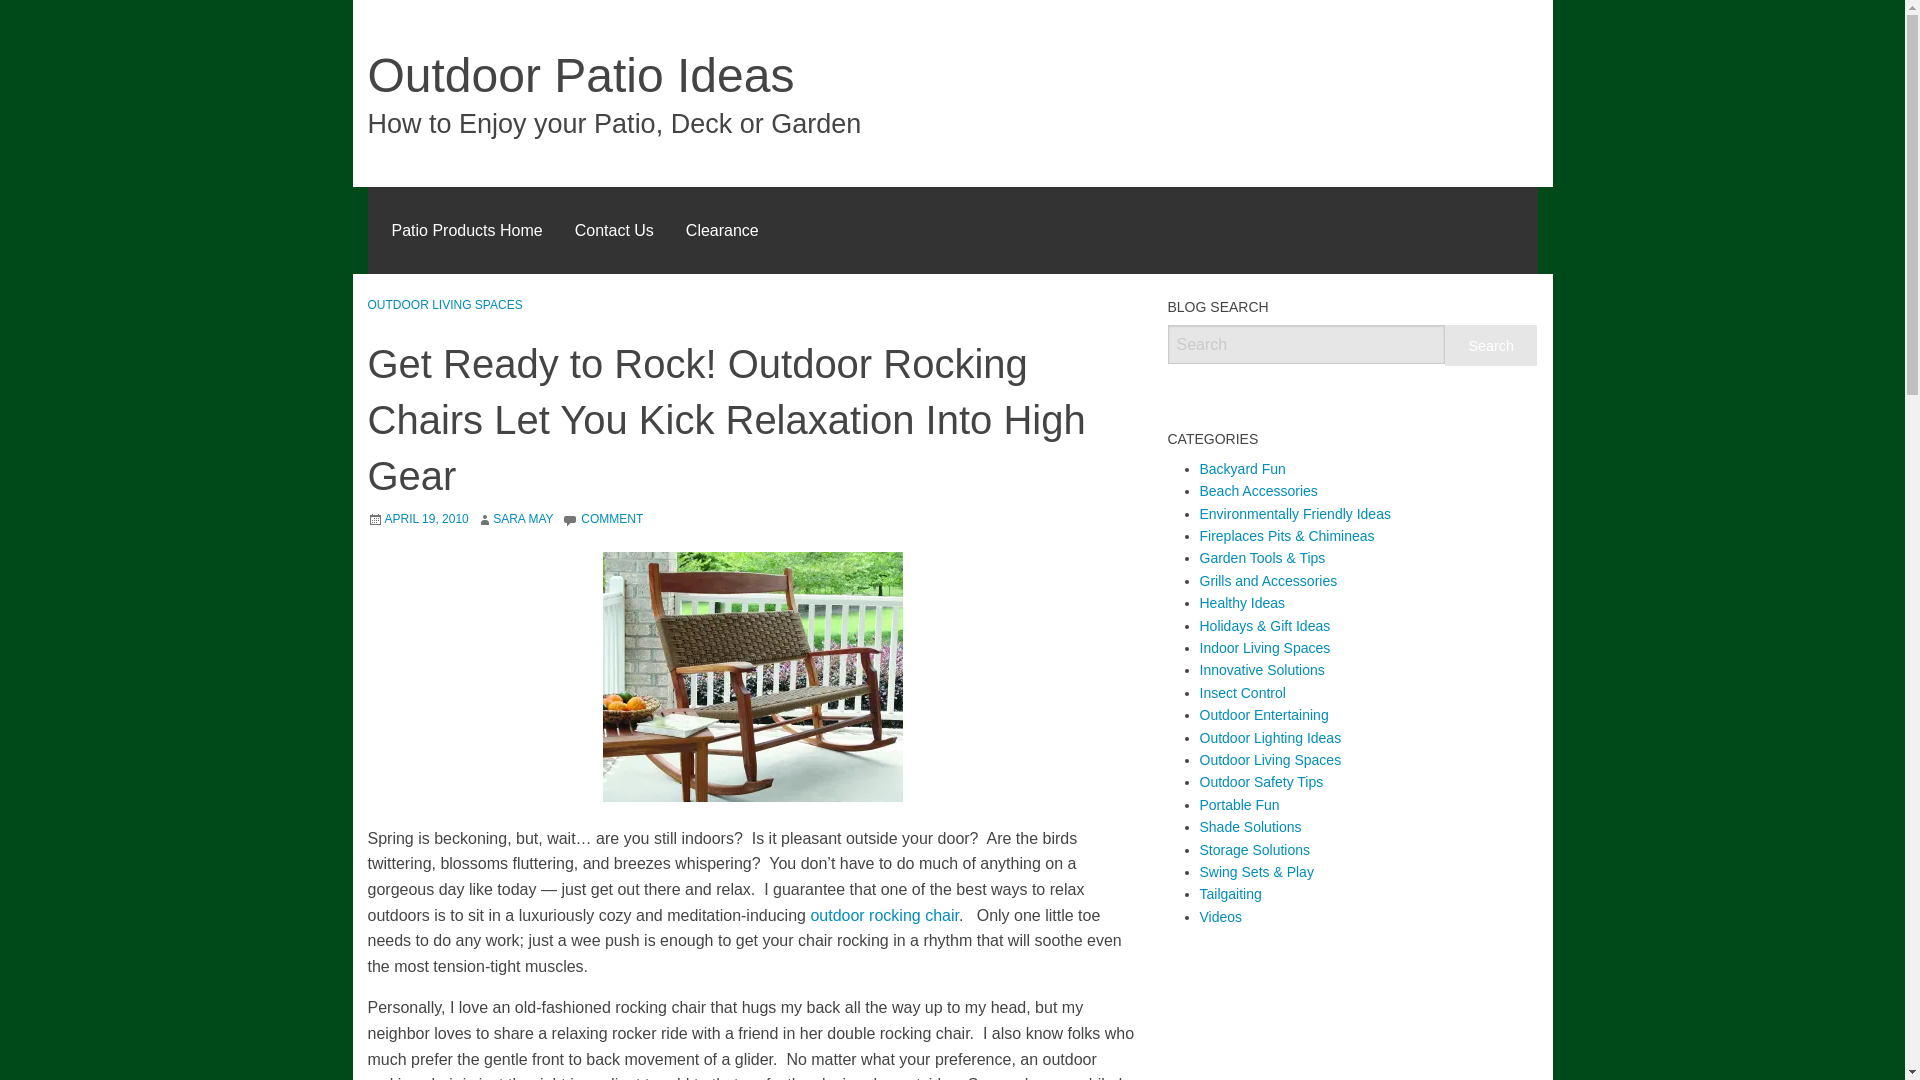 This screenshot has height=1080, width=1920. I want to click on Contact Us, so click(614, 230).